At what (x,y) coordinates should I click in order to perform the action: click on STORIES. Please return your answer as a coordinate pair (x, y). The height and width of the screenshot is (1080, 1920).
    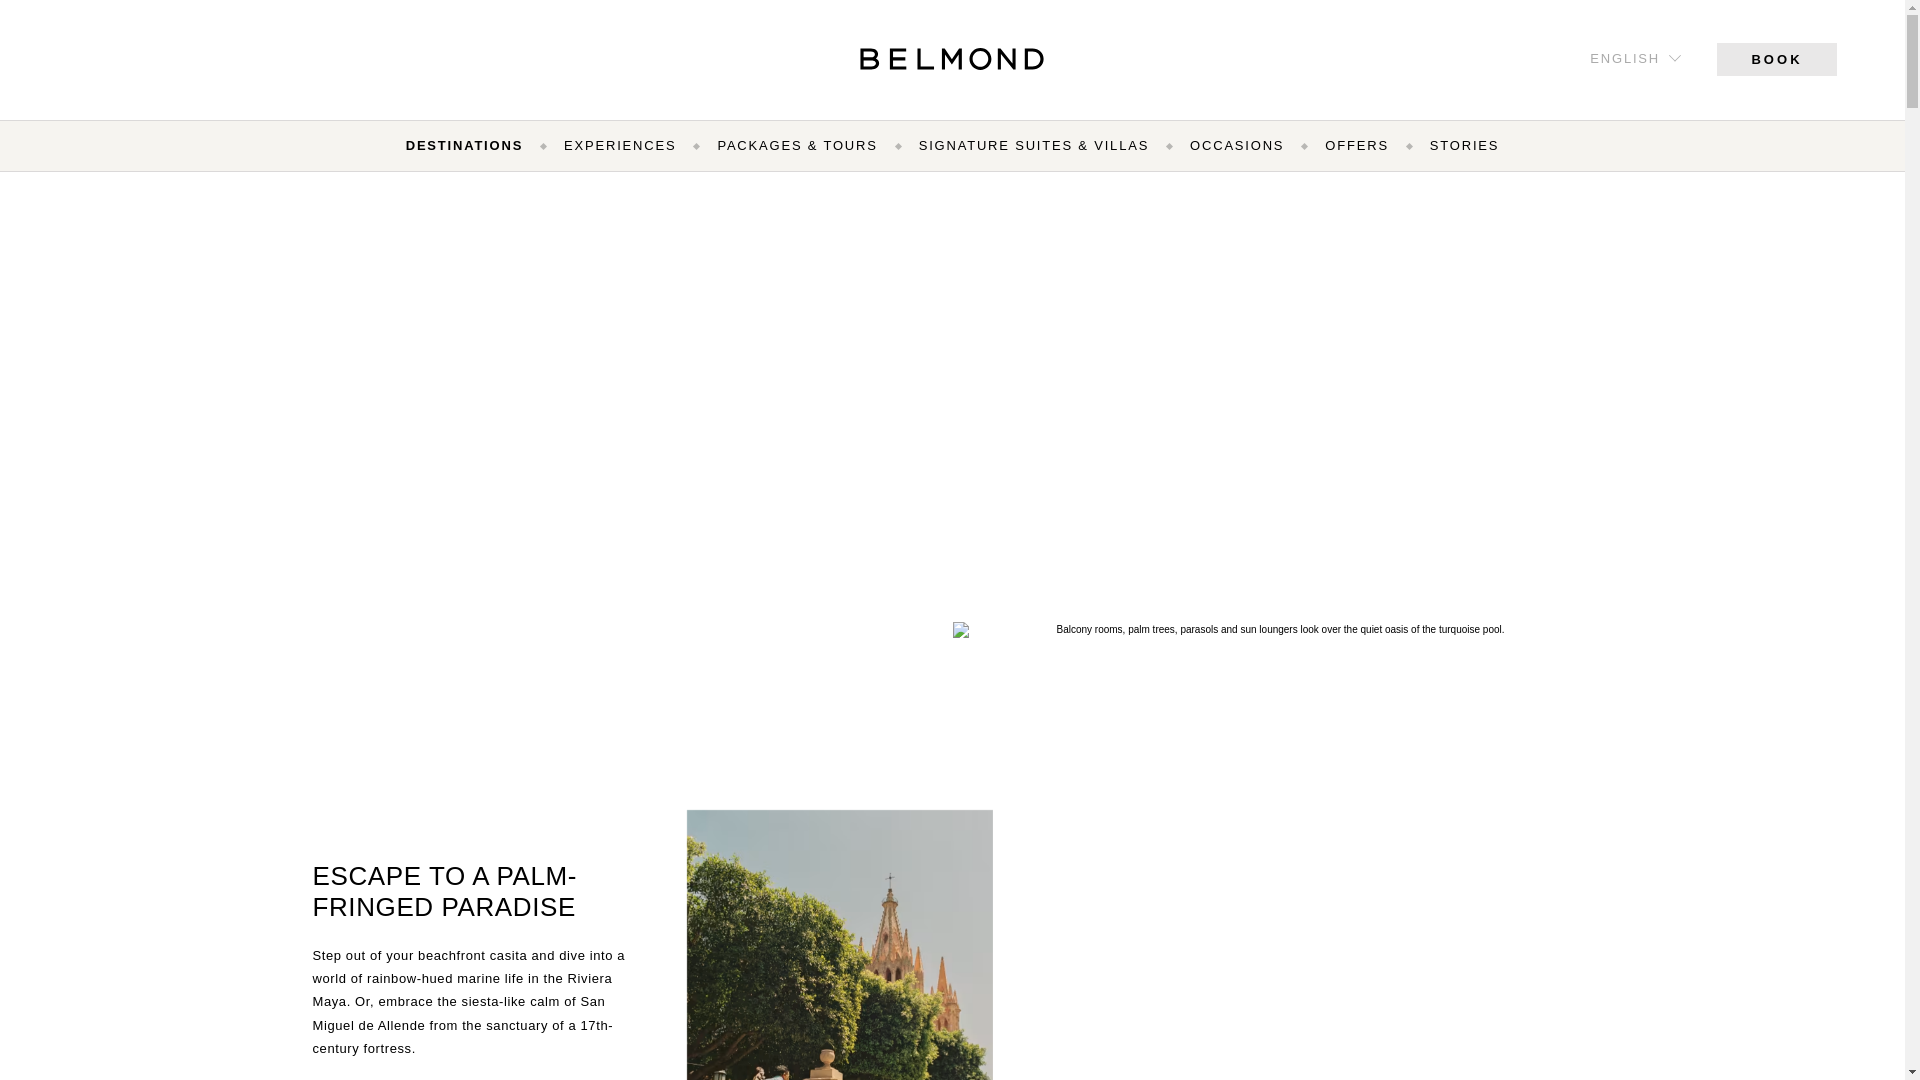
    Looking at the image, I should click on (1464, 145).